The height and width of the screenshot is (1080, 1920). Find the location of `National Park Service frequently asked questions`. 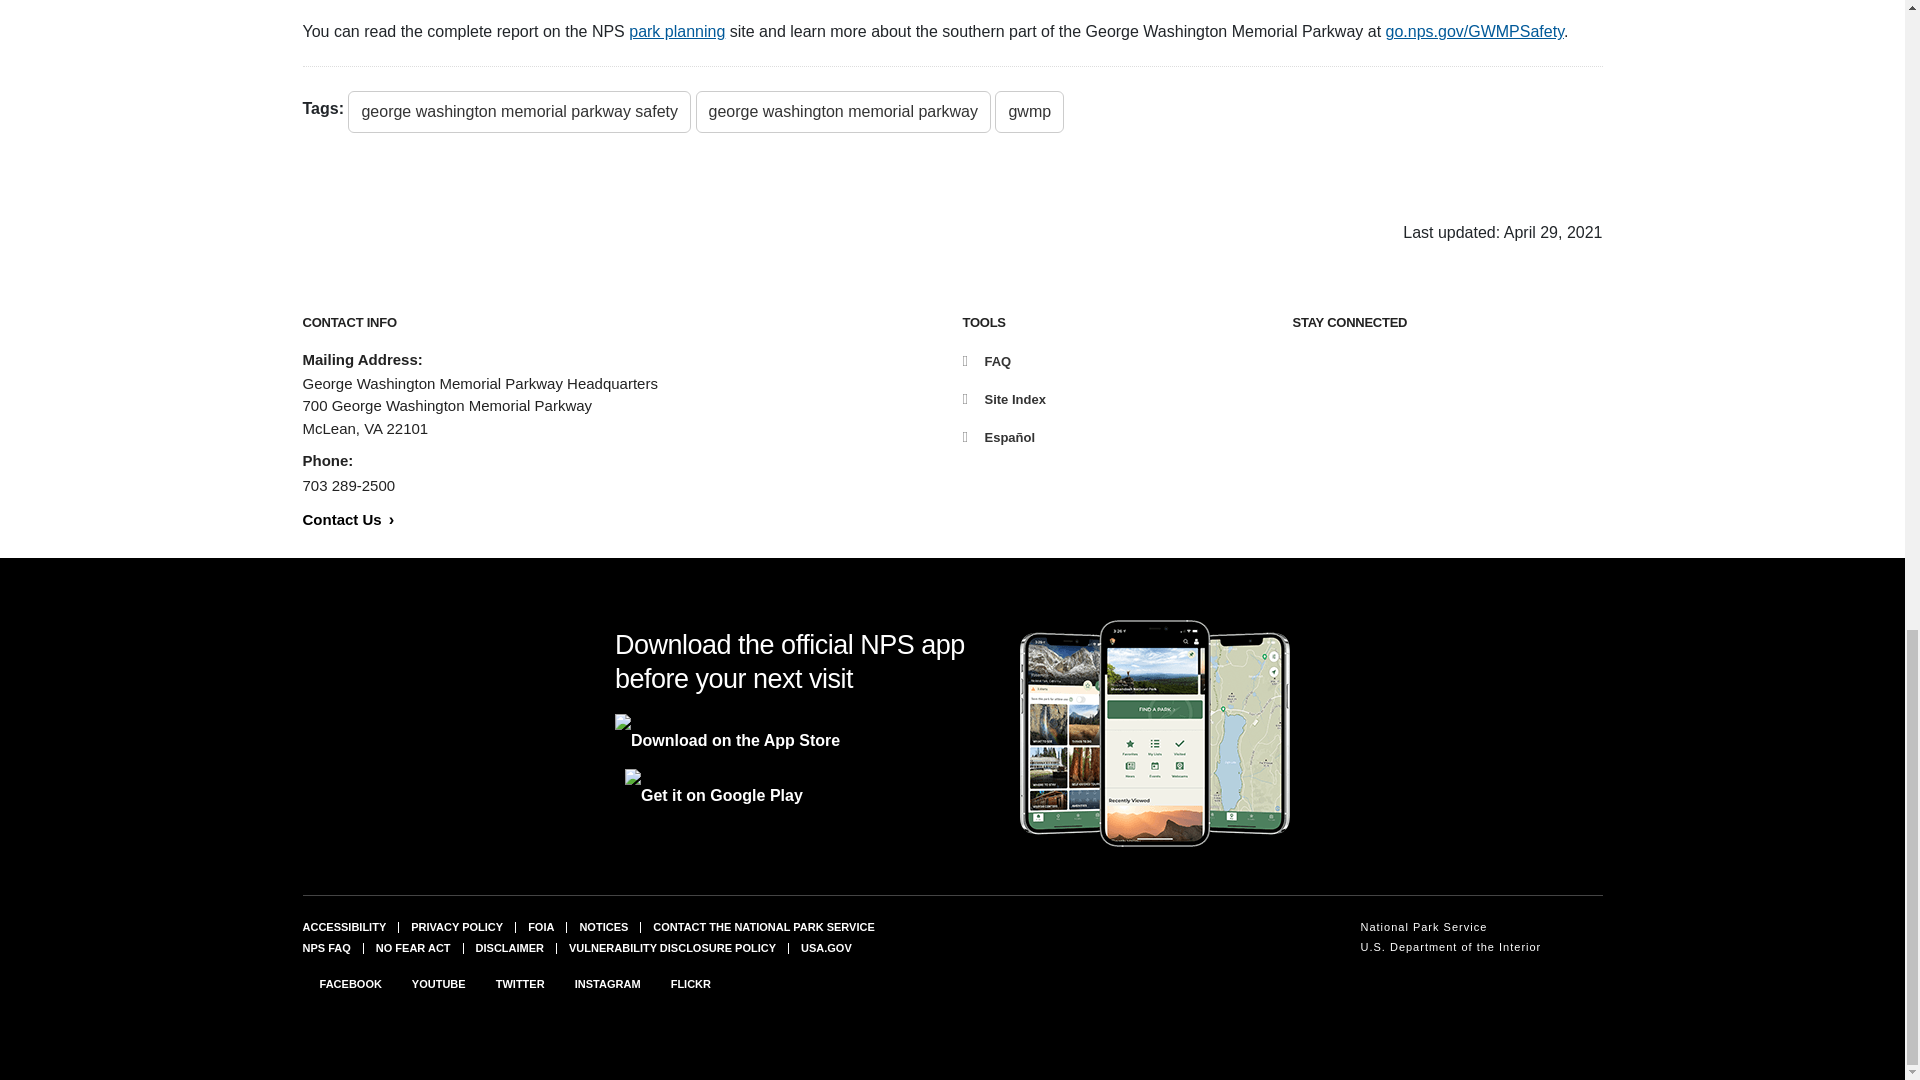

National Park Service frequently asked questions is located at coordinates (325, 947).